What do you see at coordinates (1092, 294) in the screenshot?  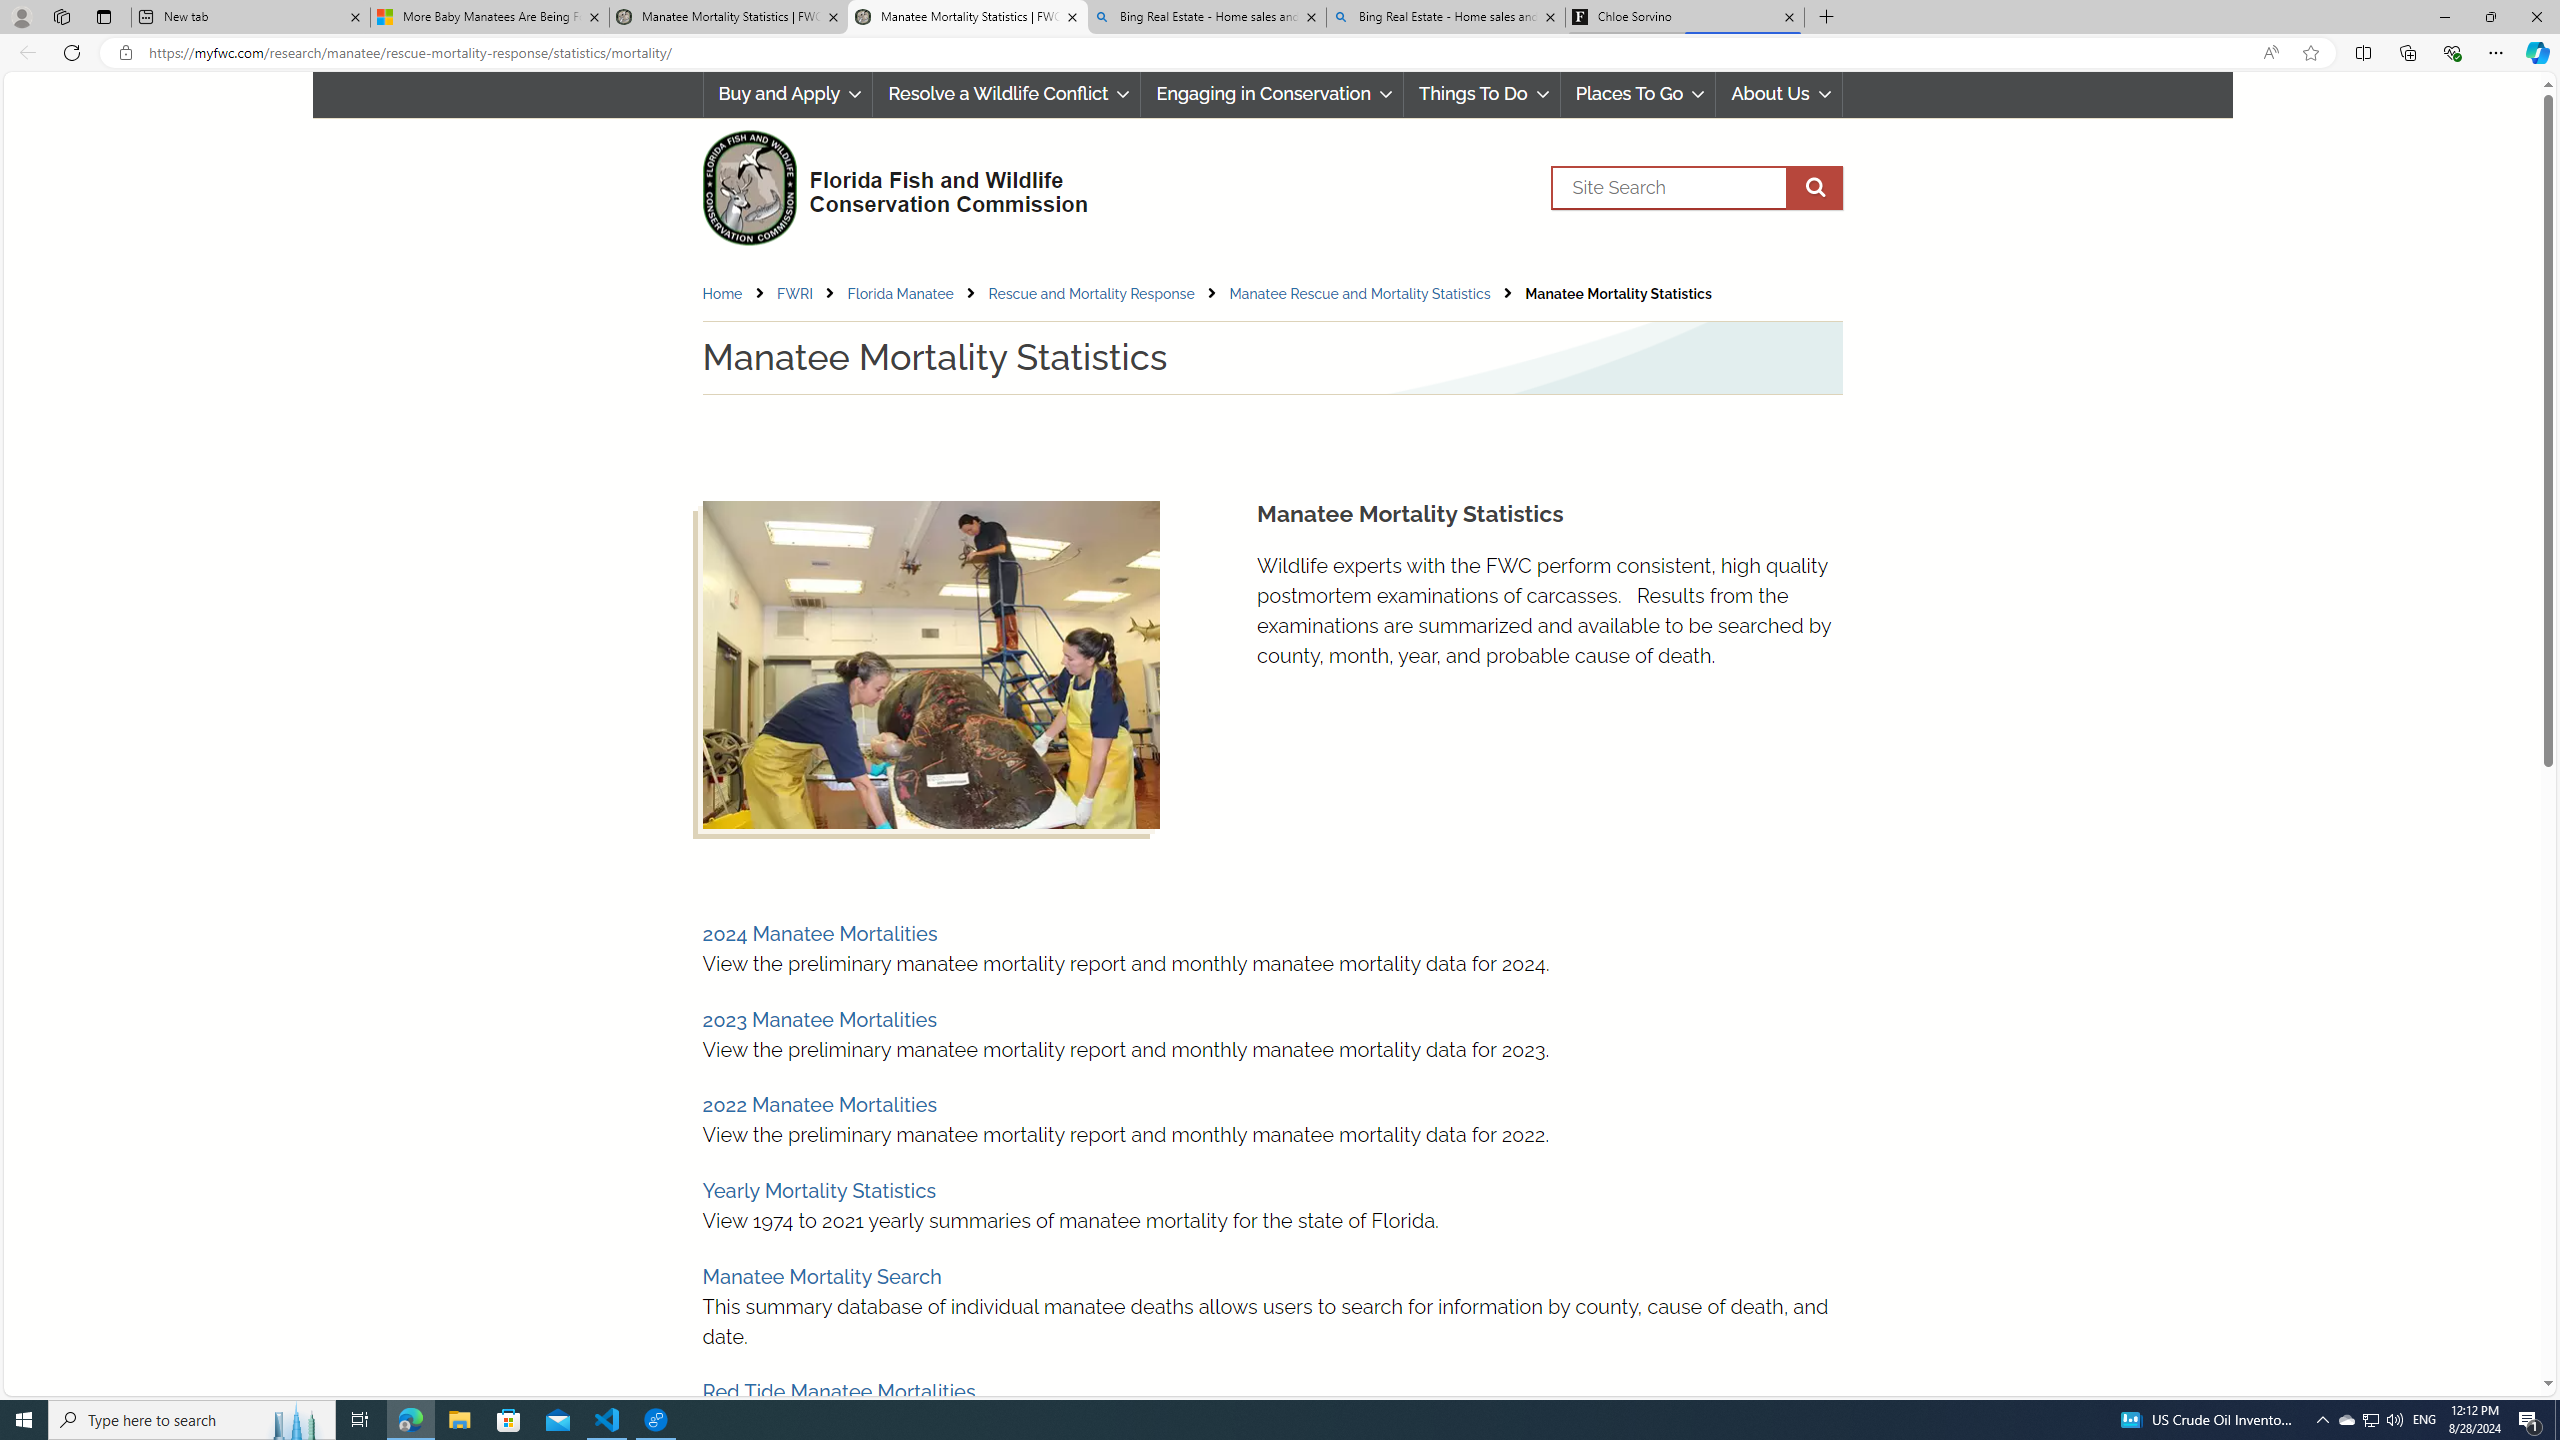 I see `Rescue and Mortality Response` at bounding box center [1092, 294].